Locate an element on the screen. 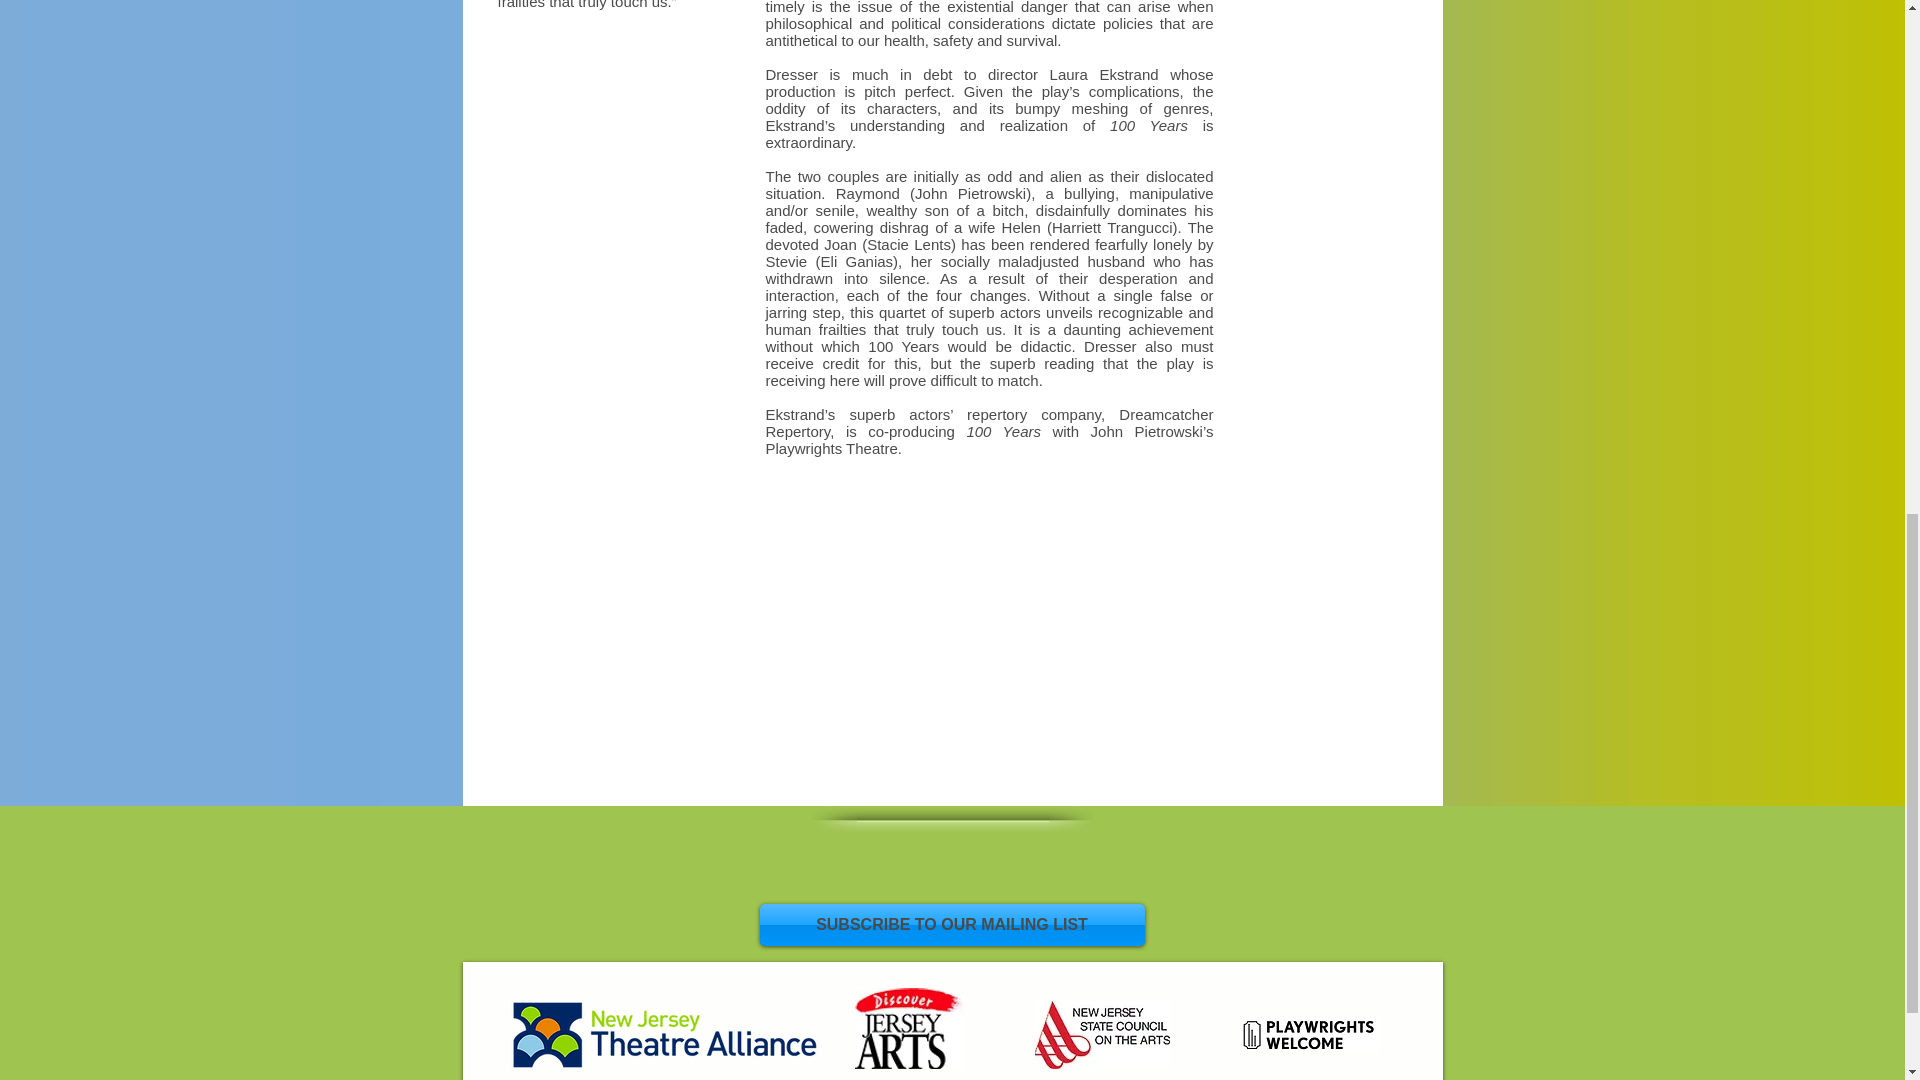  NJ State Council of the Arts Logo is located at coordinates (1102, 1035).